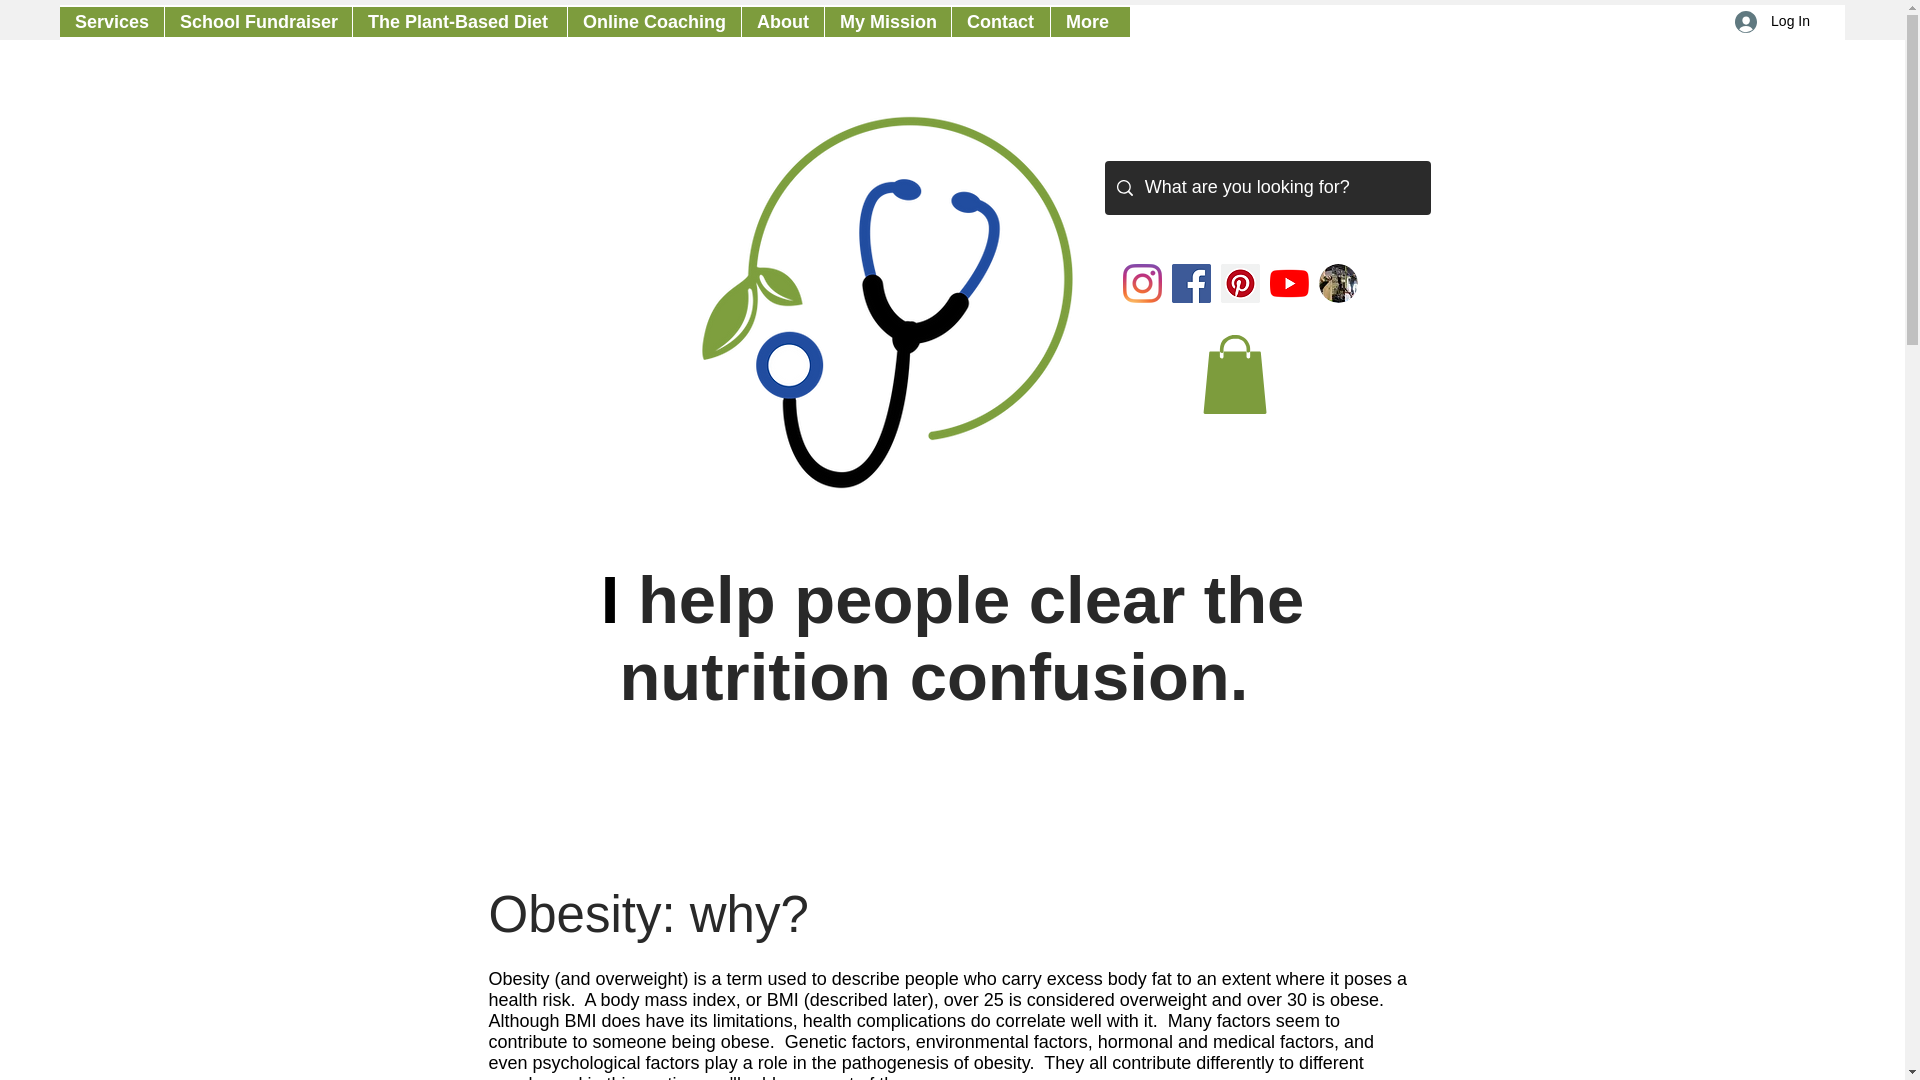  I want to click on School Fundraiser, so click(257, 21).